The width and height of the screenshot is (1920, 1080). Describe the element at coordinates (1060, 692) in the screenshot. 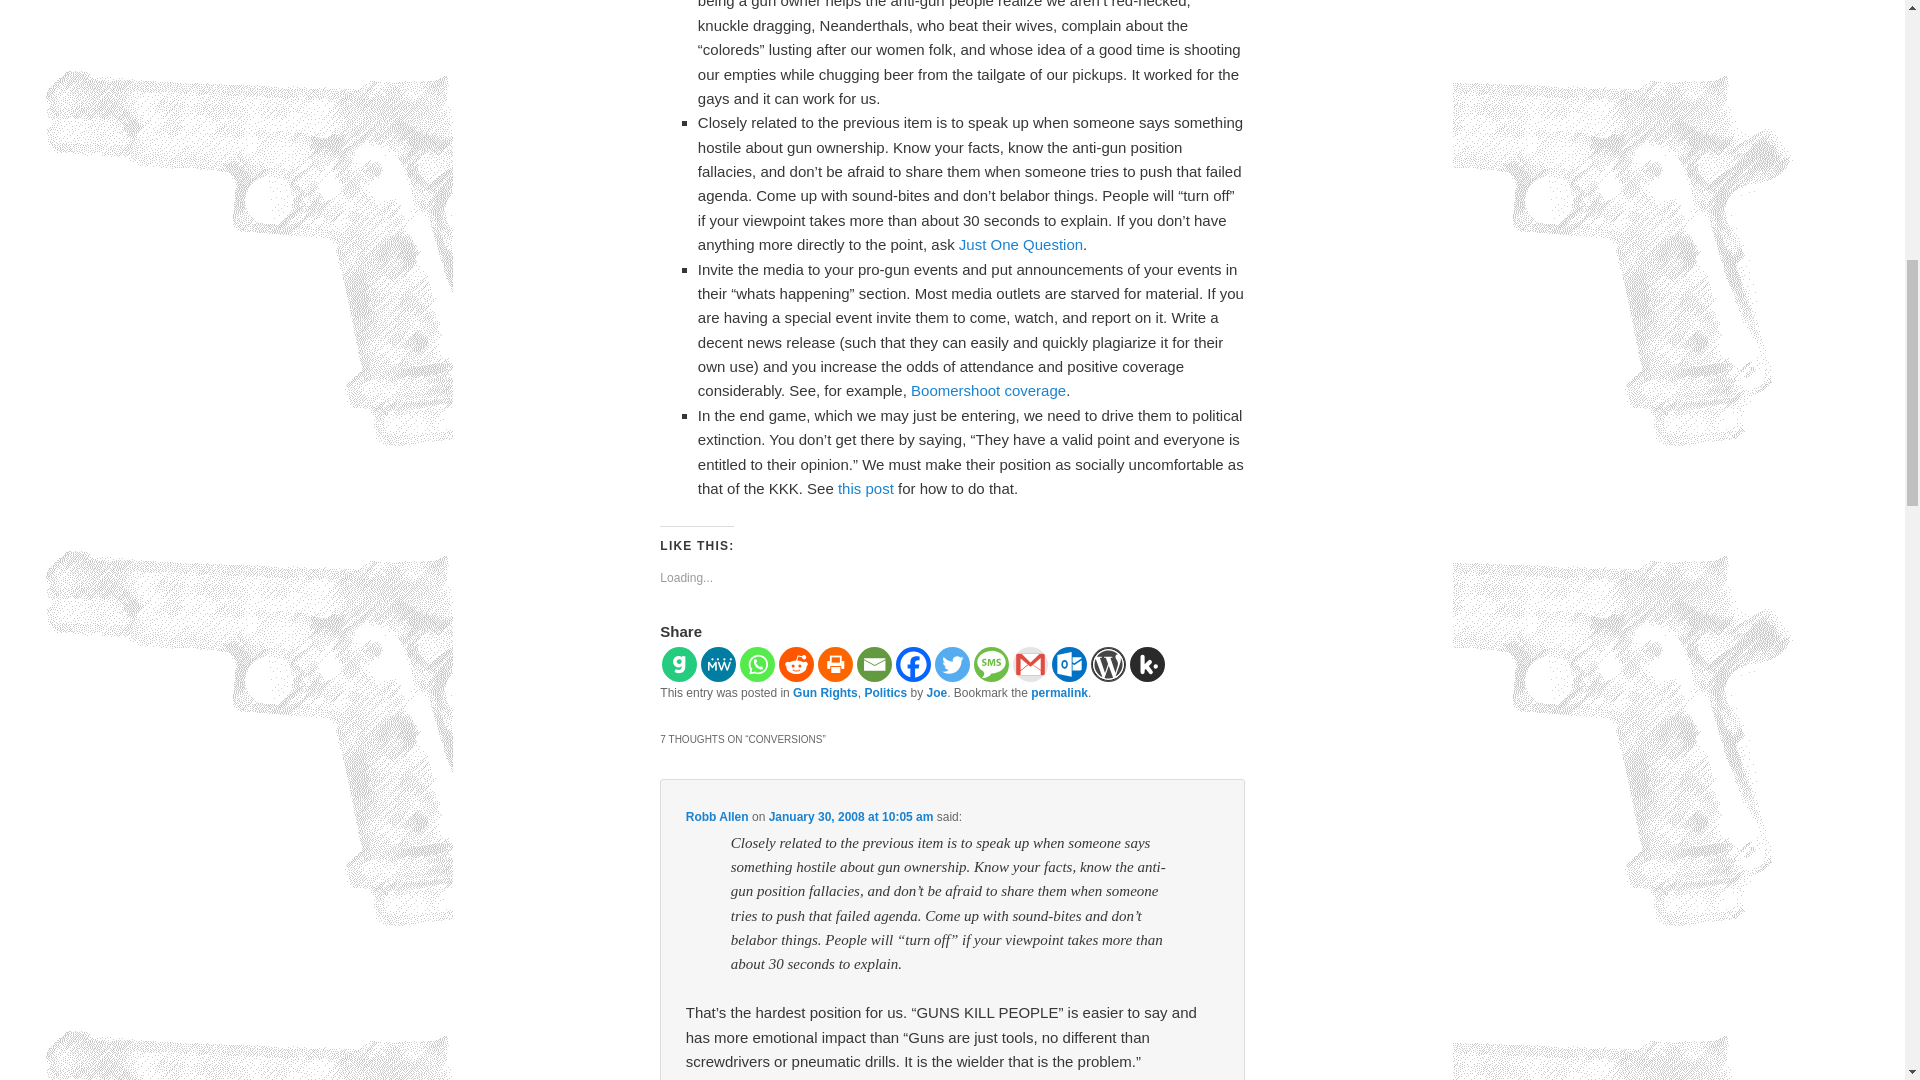

I see `permalink` at that location.